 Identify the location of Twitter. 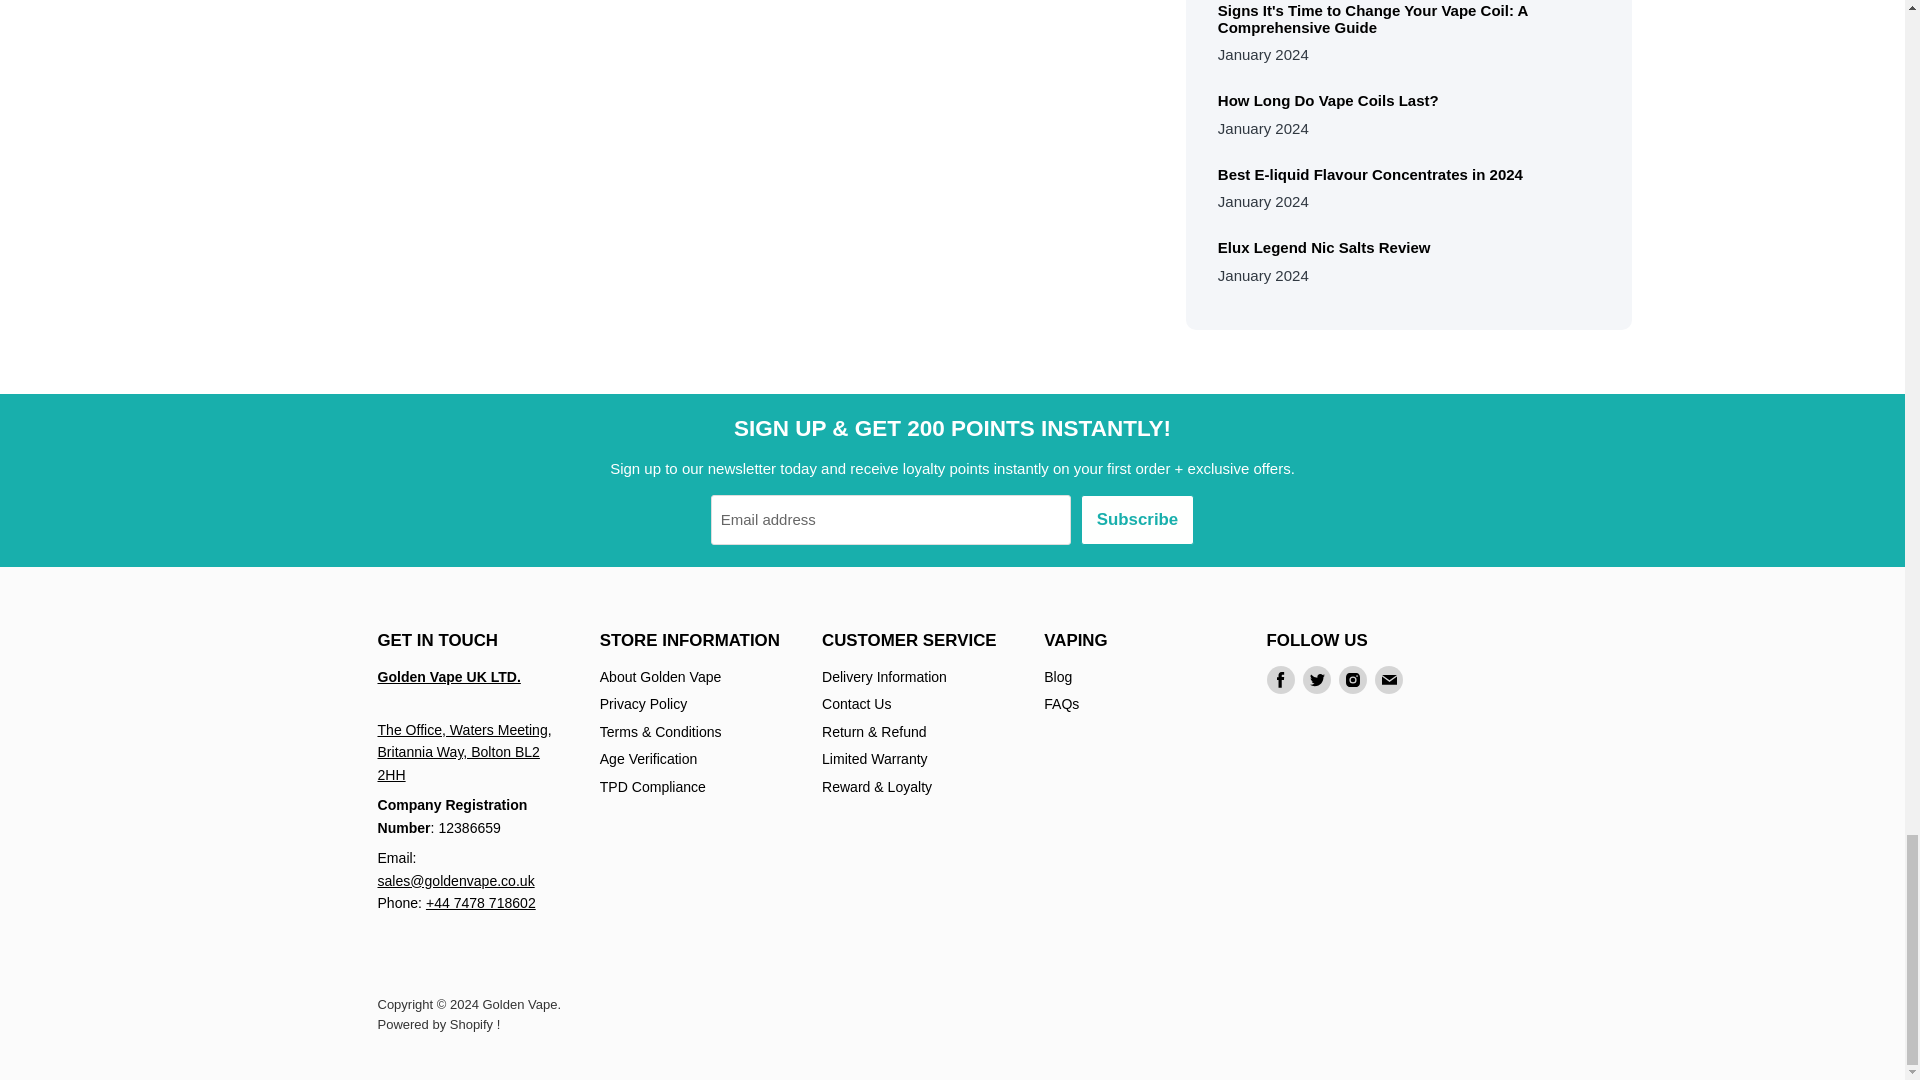
(1316, 680).